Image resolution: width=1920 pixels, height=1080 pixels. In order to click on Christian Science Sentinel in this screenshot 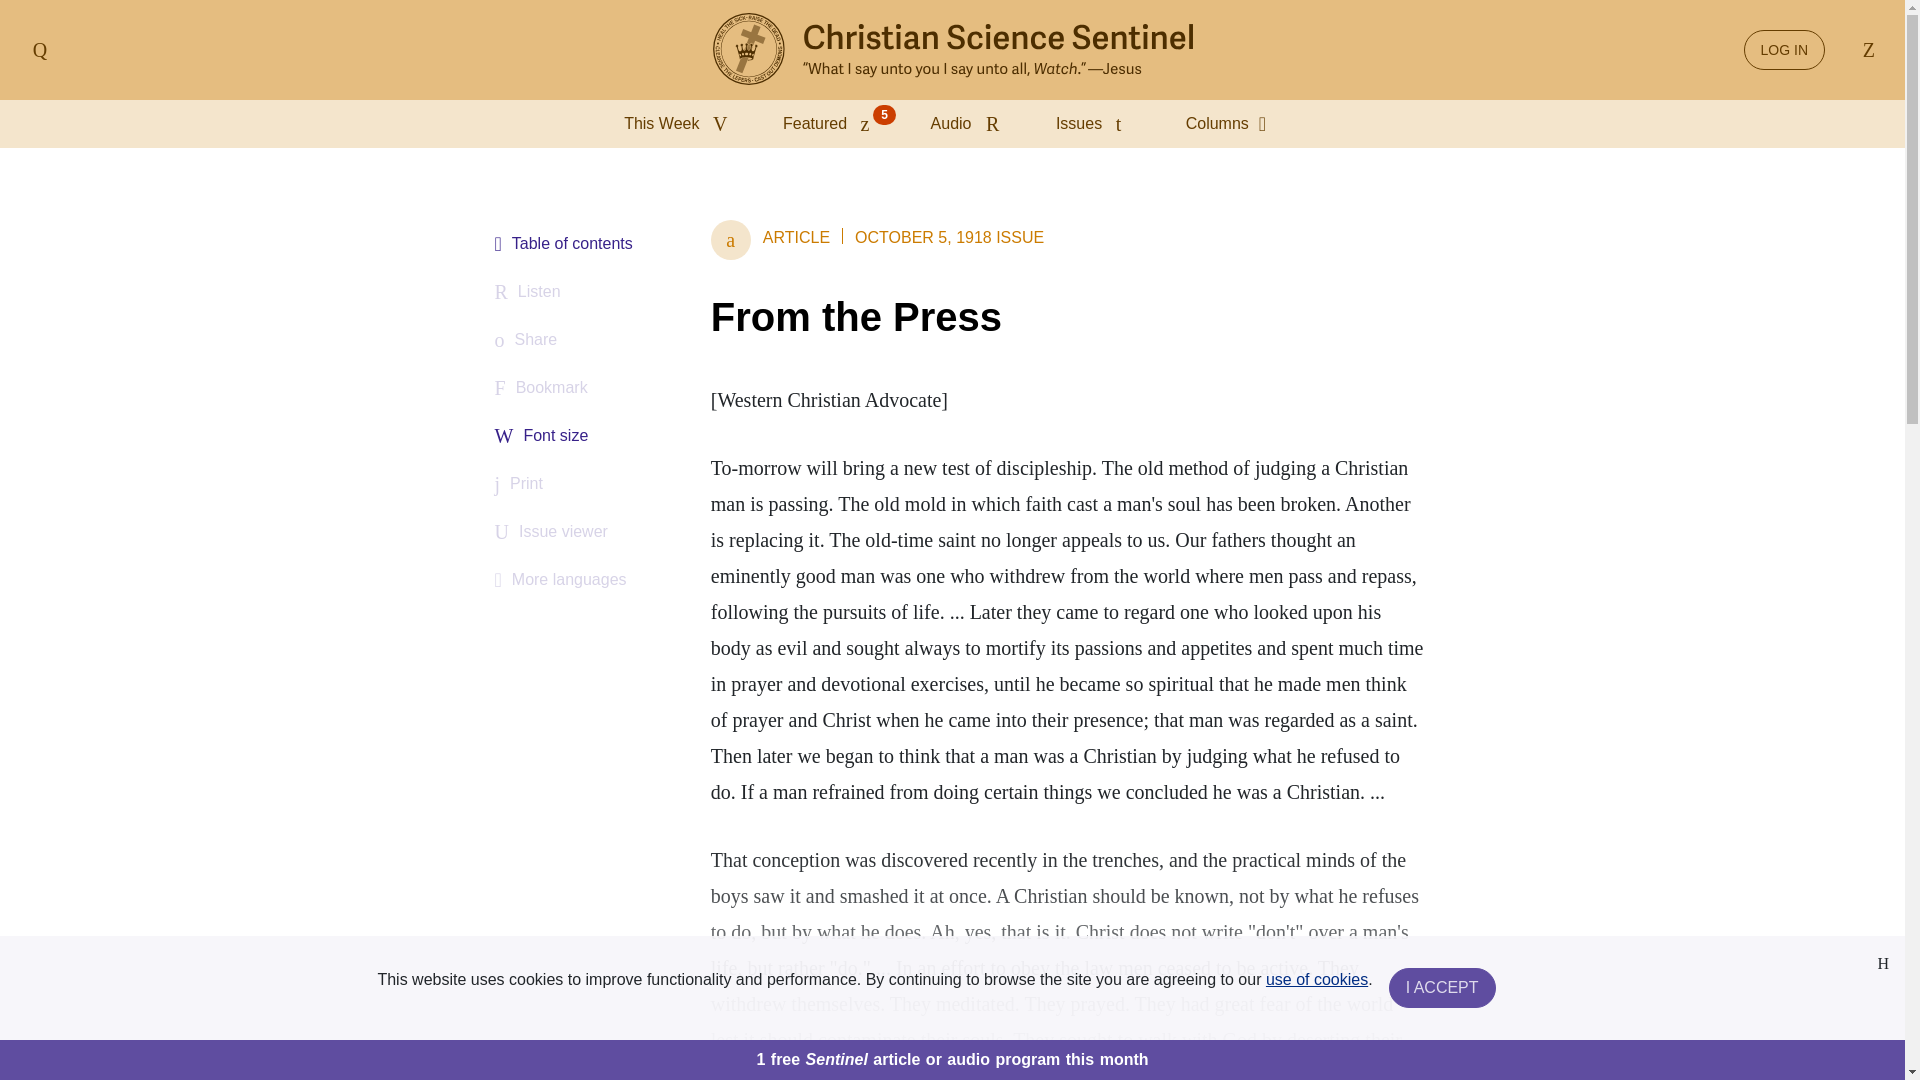, I will do `click(952, 50)`.